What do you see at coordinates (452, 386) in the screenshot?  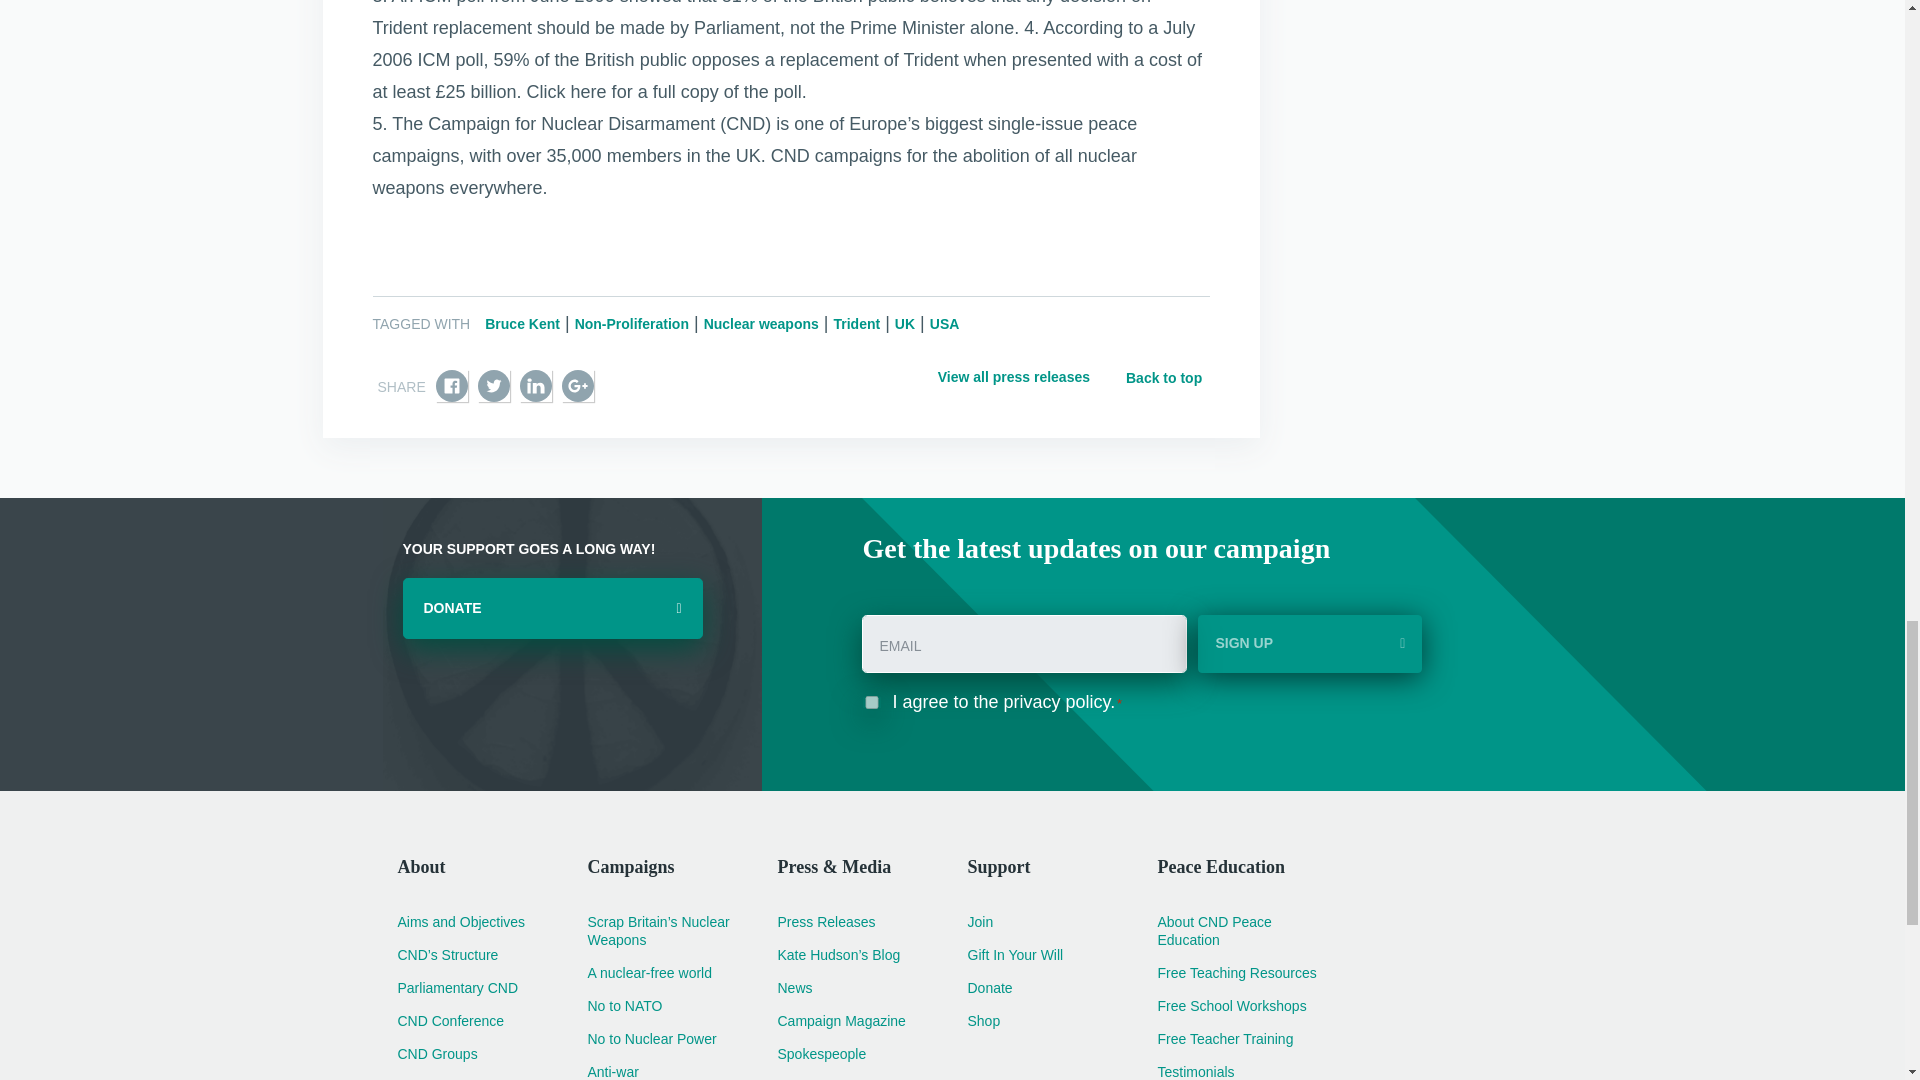 I see `Share on Facebook` at bounding box center [452, 386].